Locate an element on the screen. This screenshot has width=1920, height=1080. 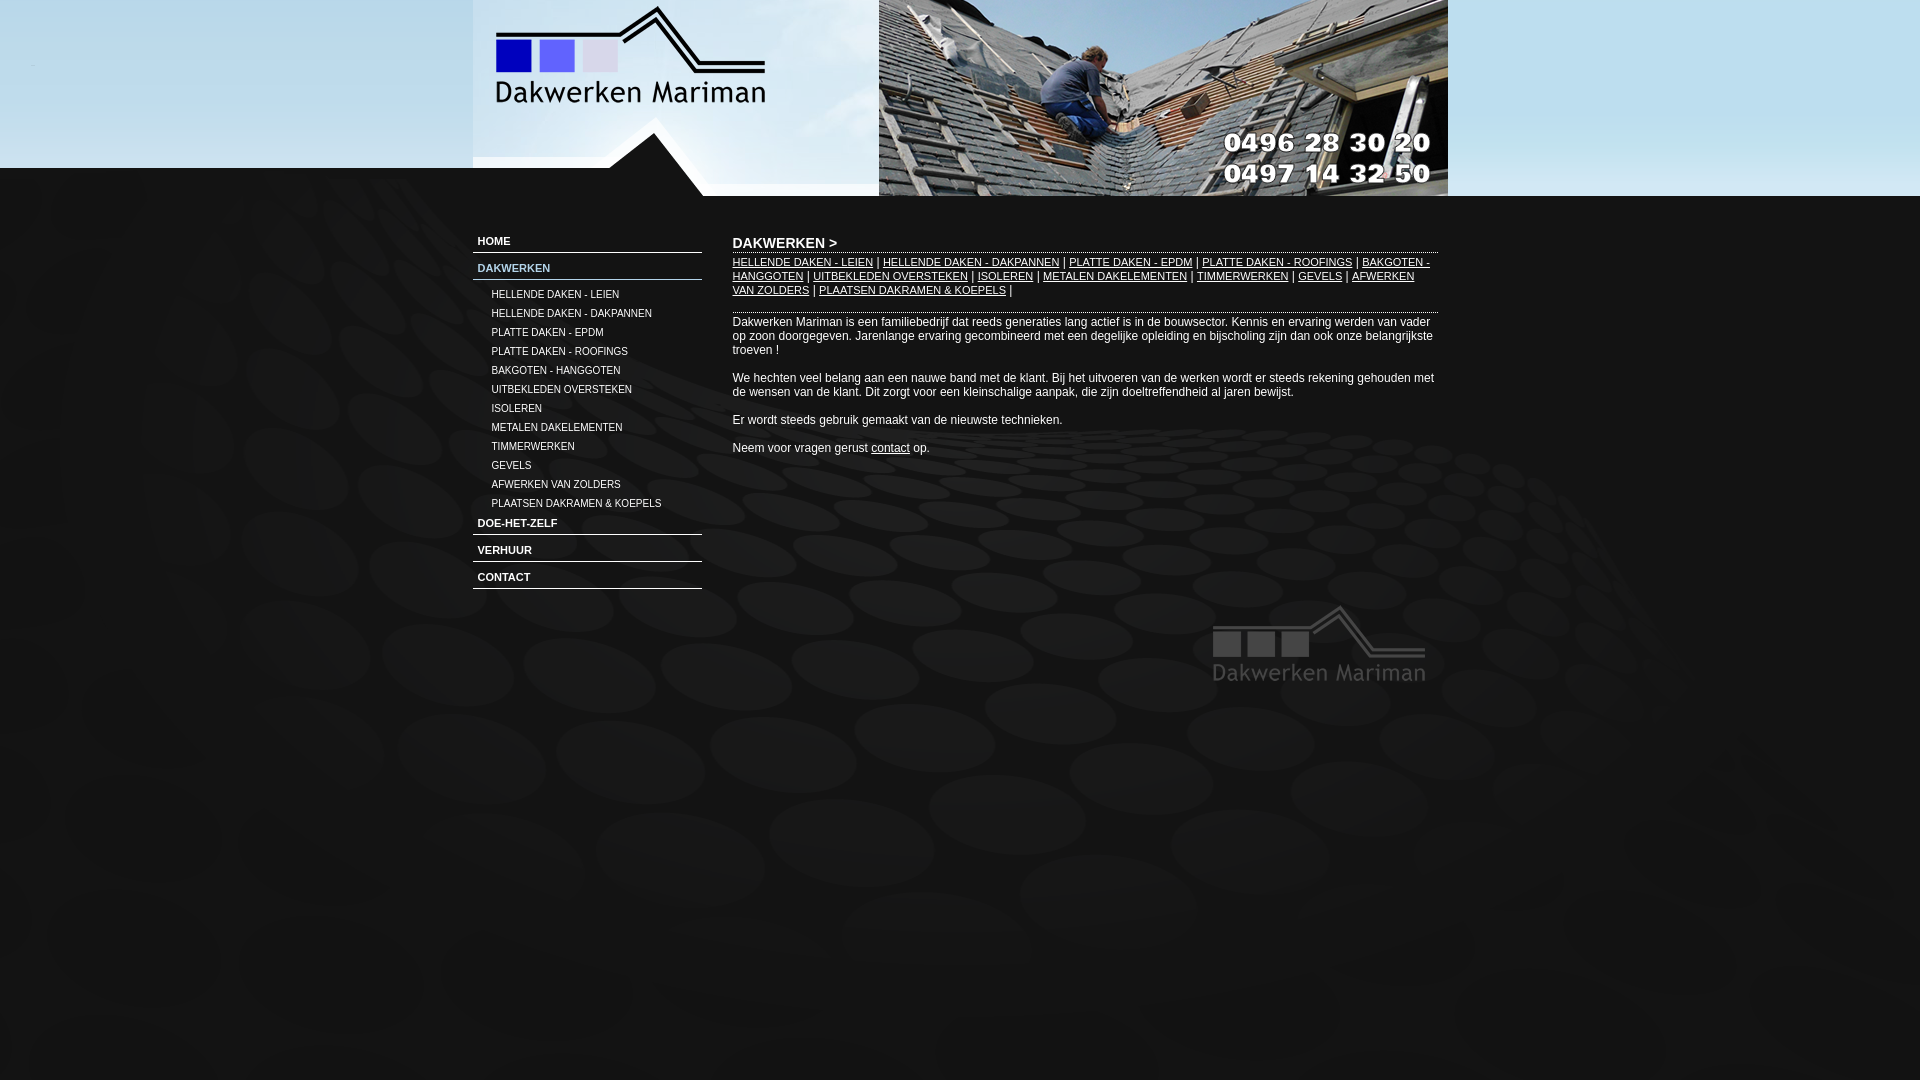
AFWERKEN VAN ZOLDERS is located at coordinates (584, 484).